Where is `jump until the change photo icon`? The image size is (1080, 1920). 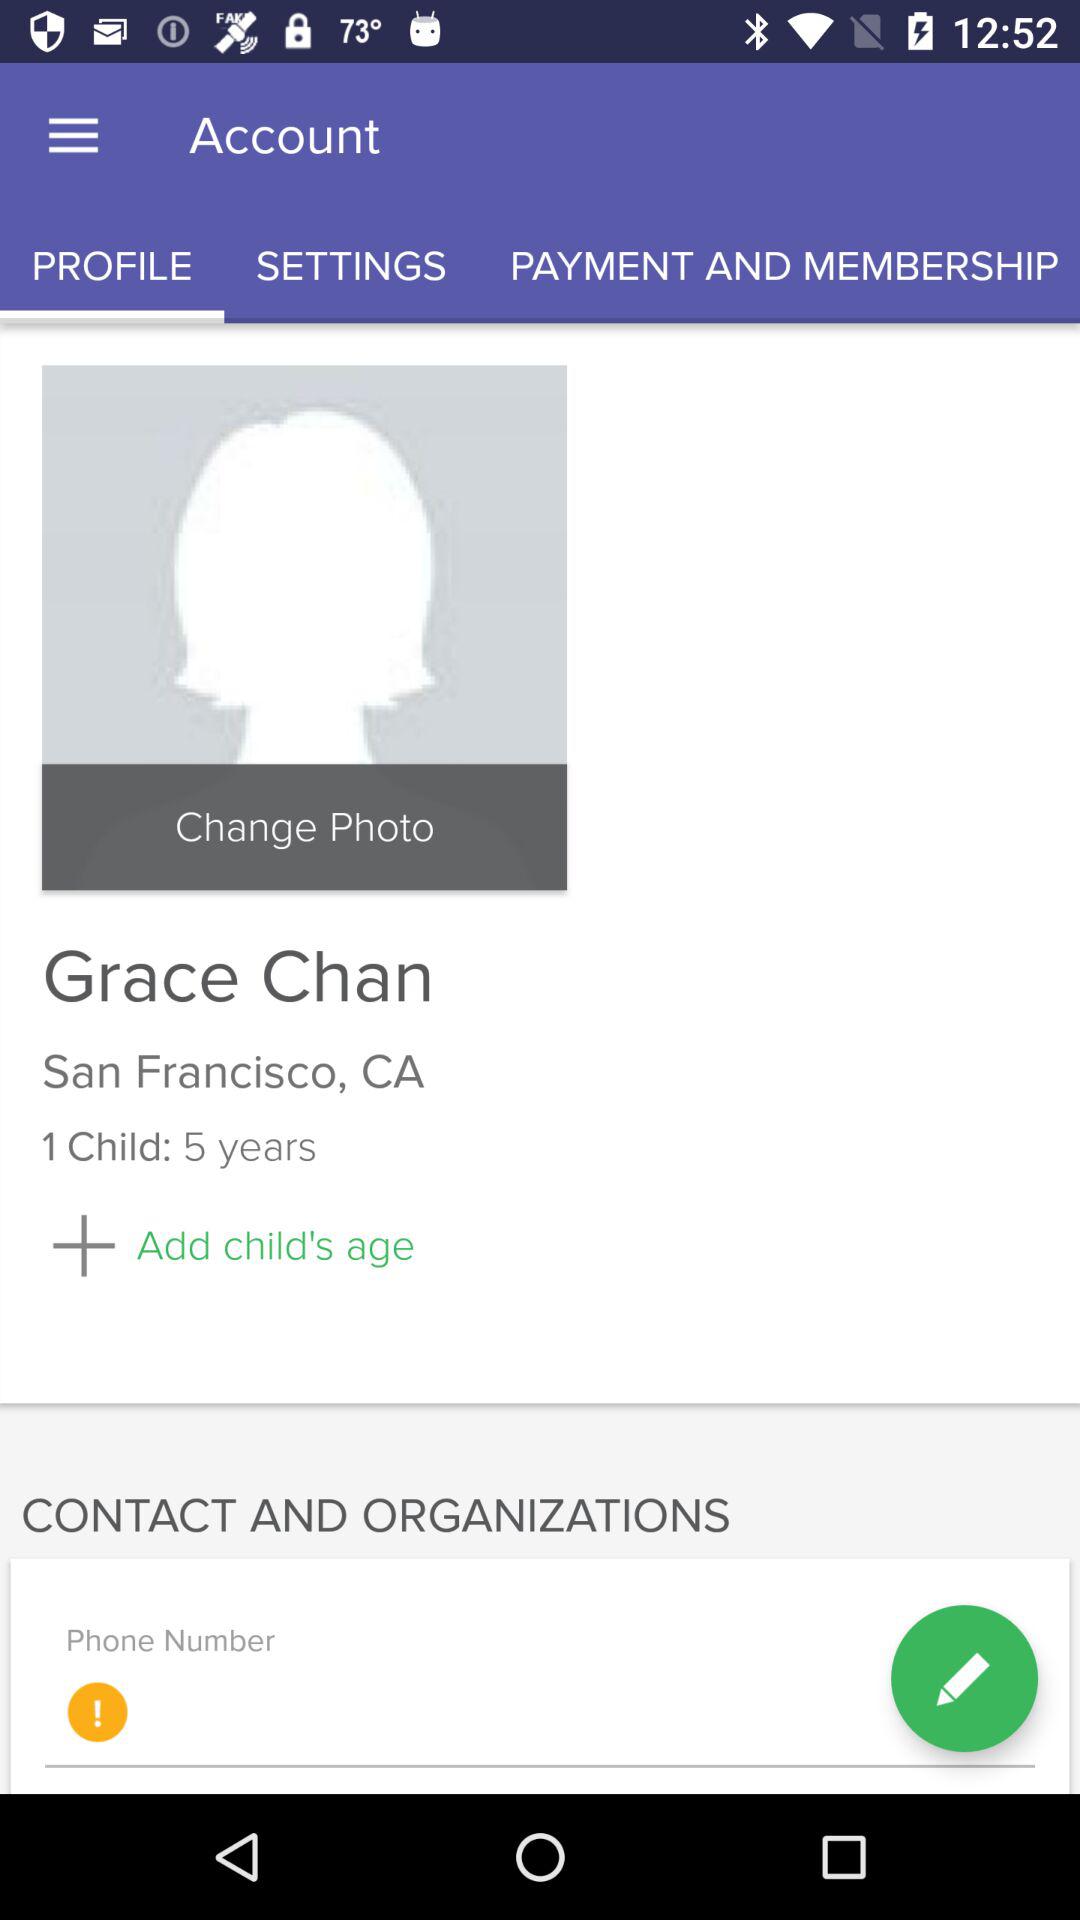 jump until the change photo icon is located at coordinates (304, 827).